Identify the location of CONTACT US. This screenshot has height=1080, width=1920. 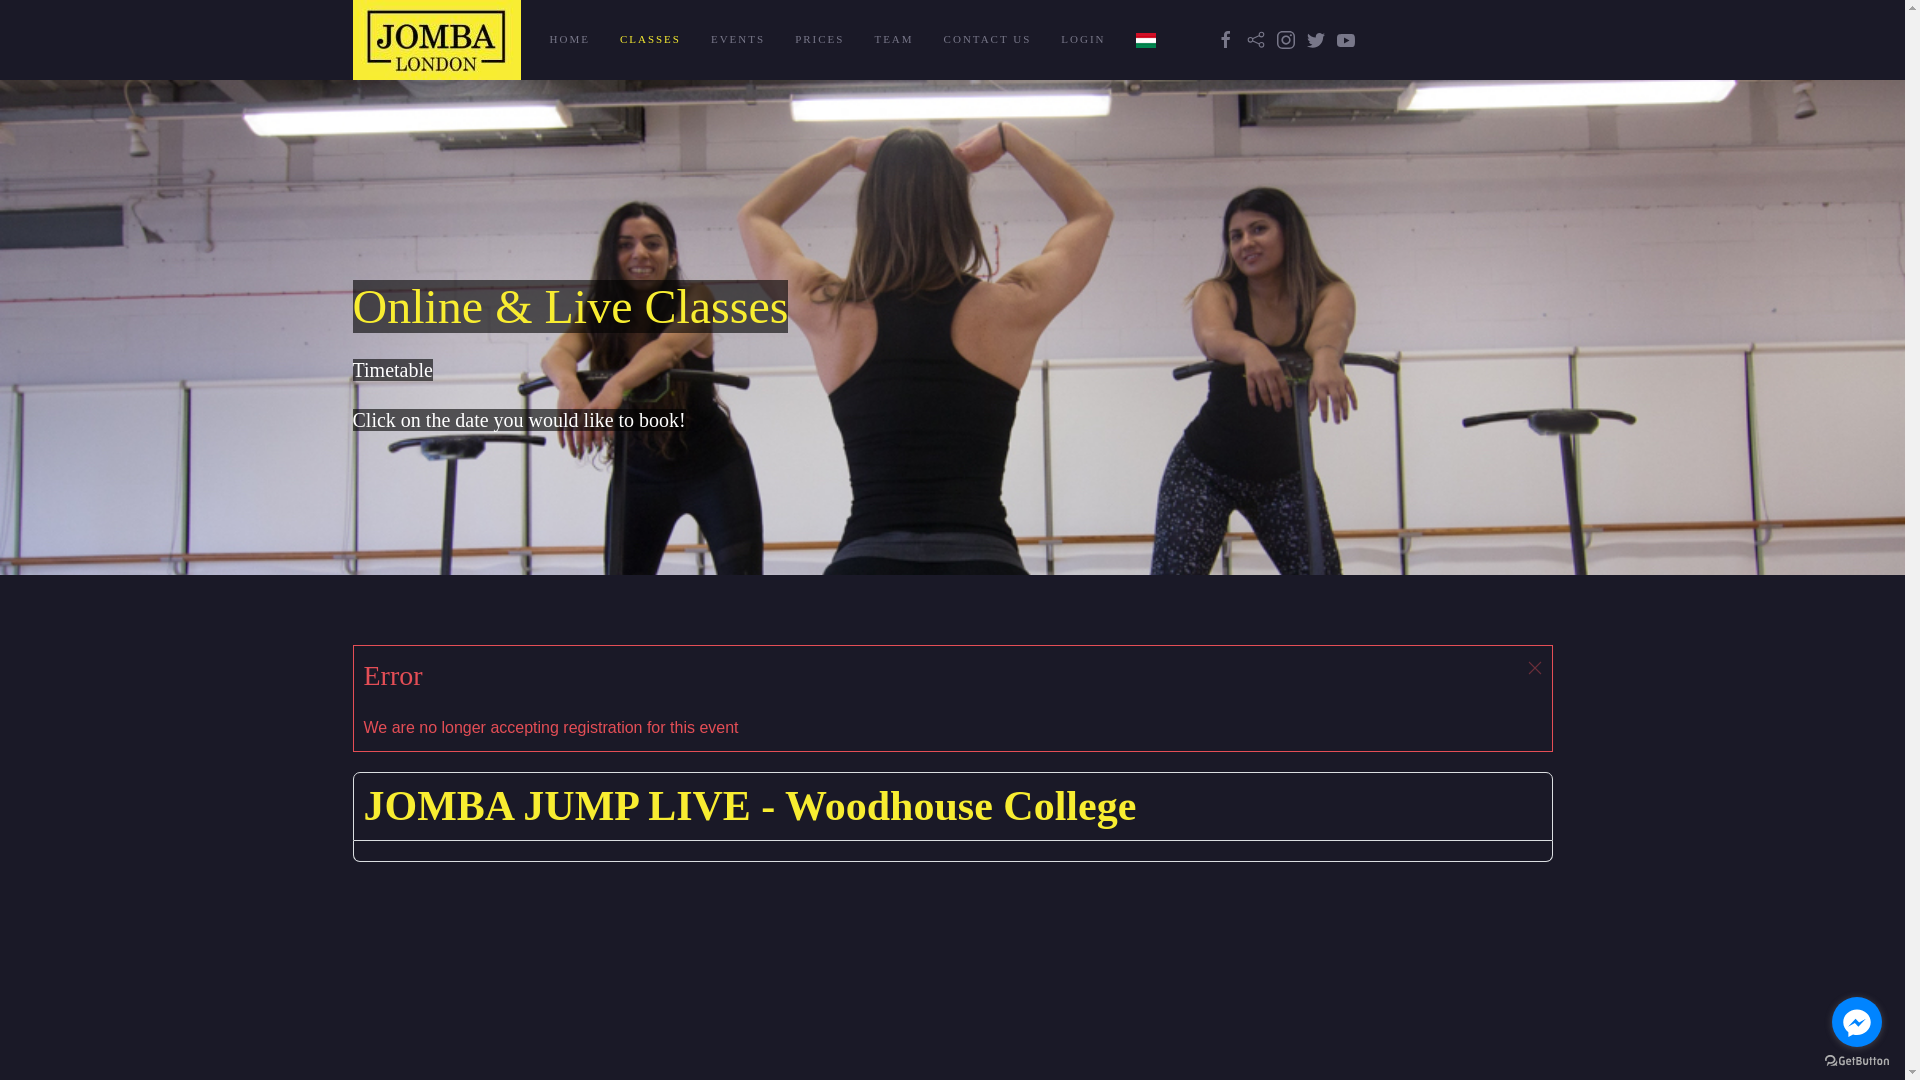
(988, 40).